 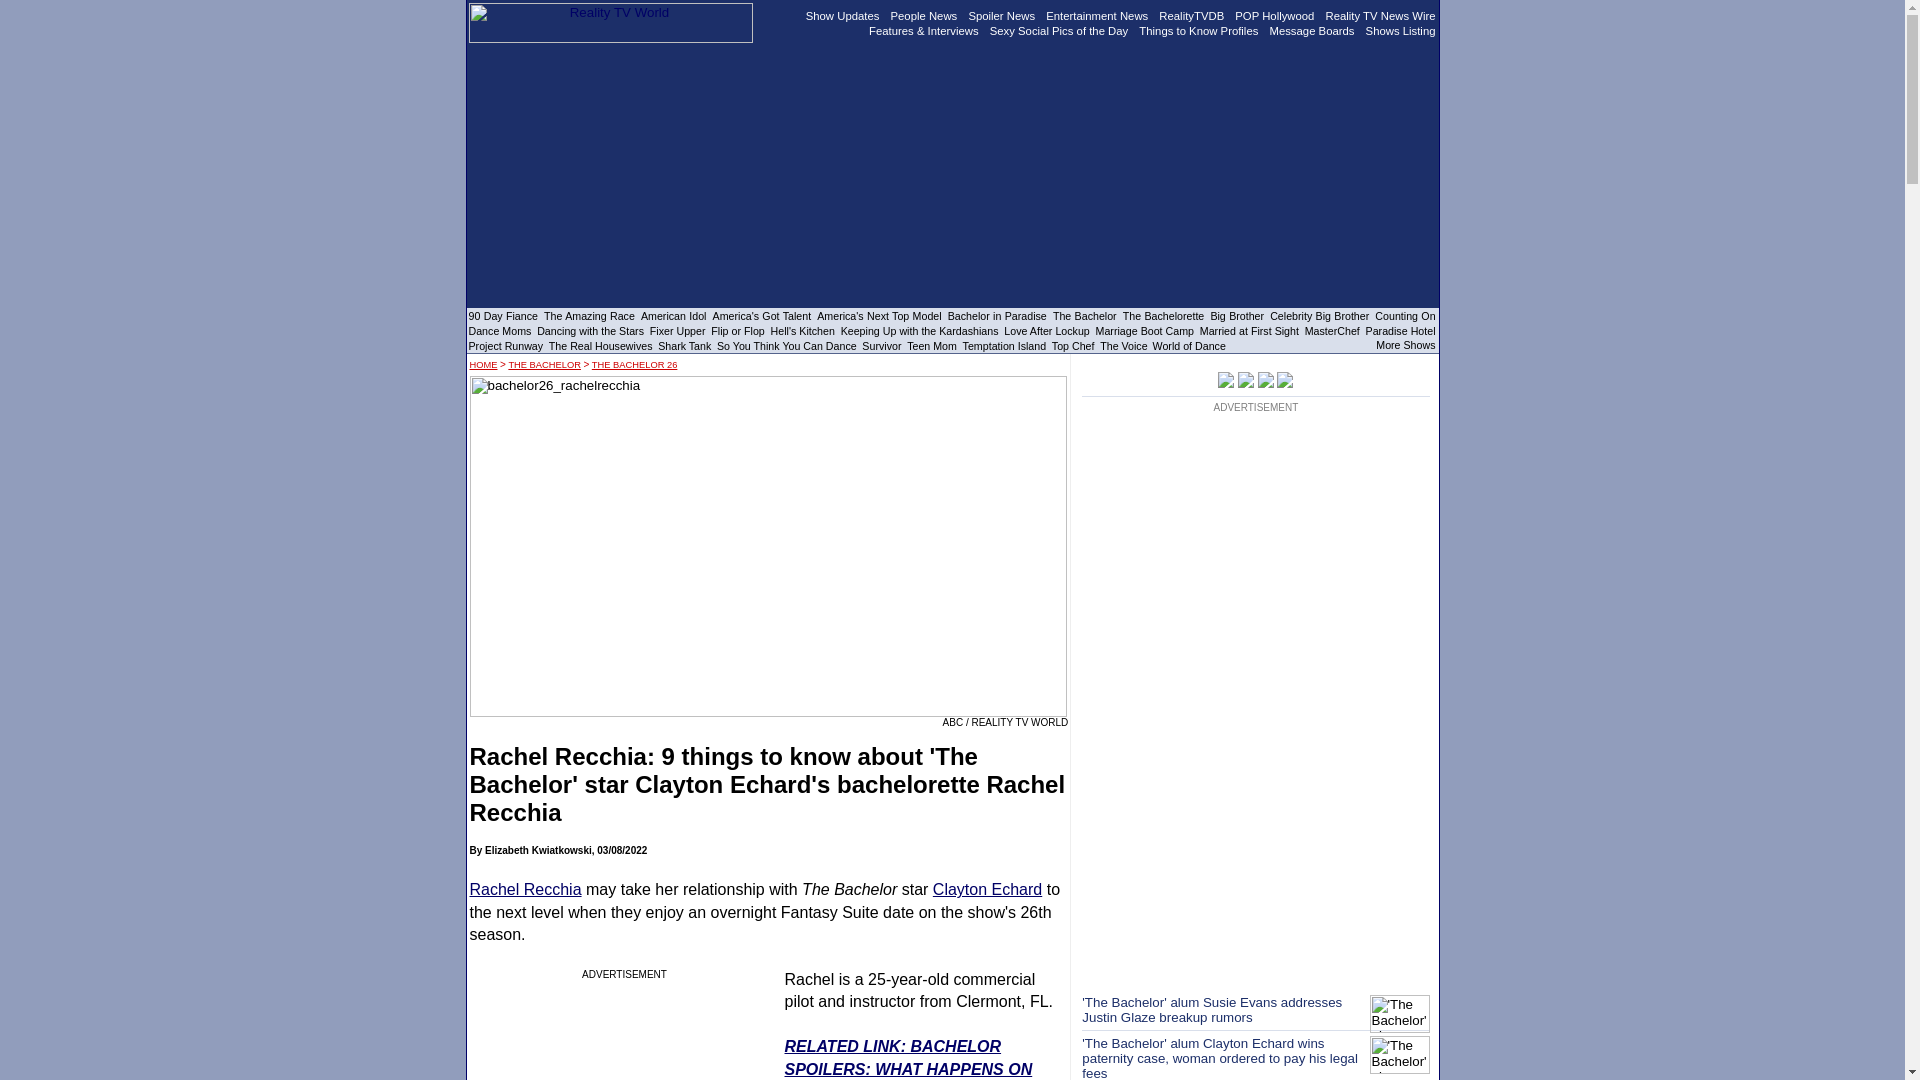 I want to click on Spoiler News, so click(x=1000, y=15).